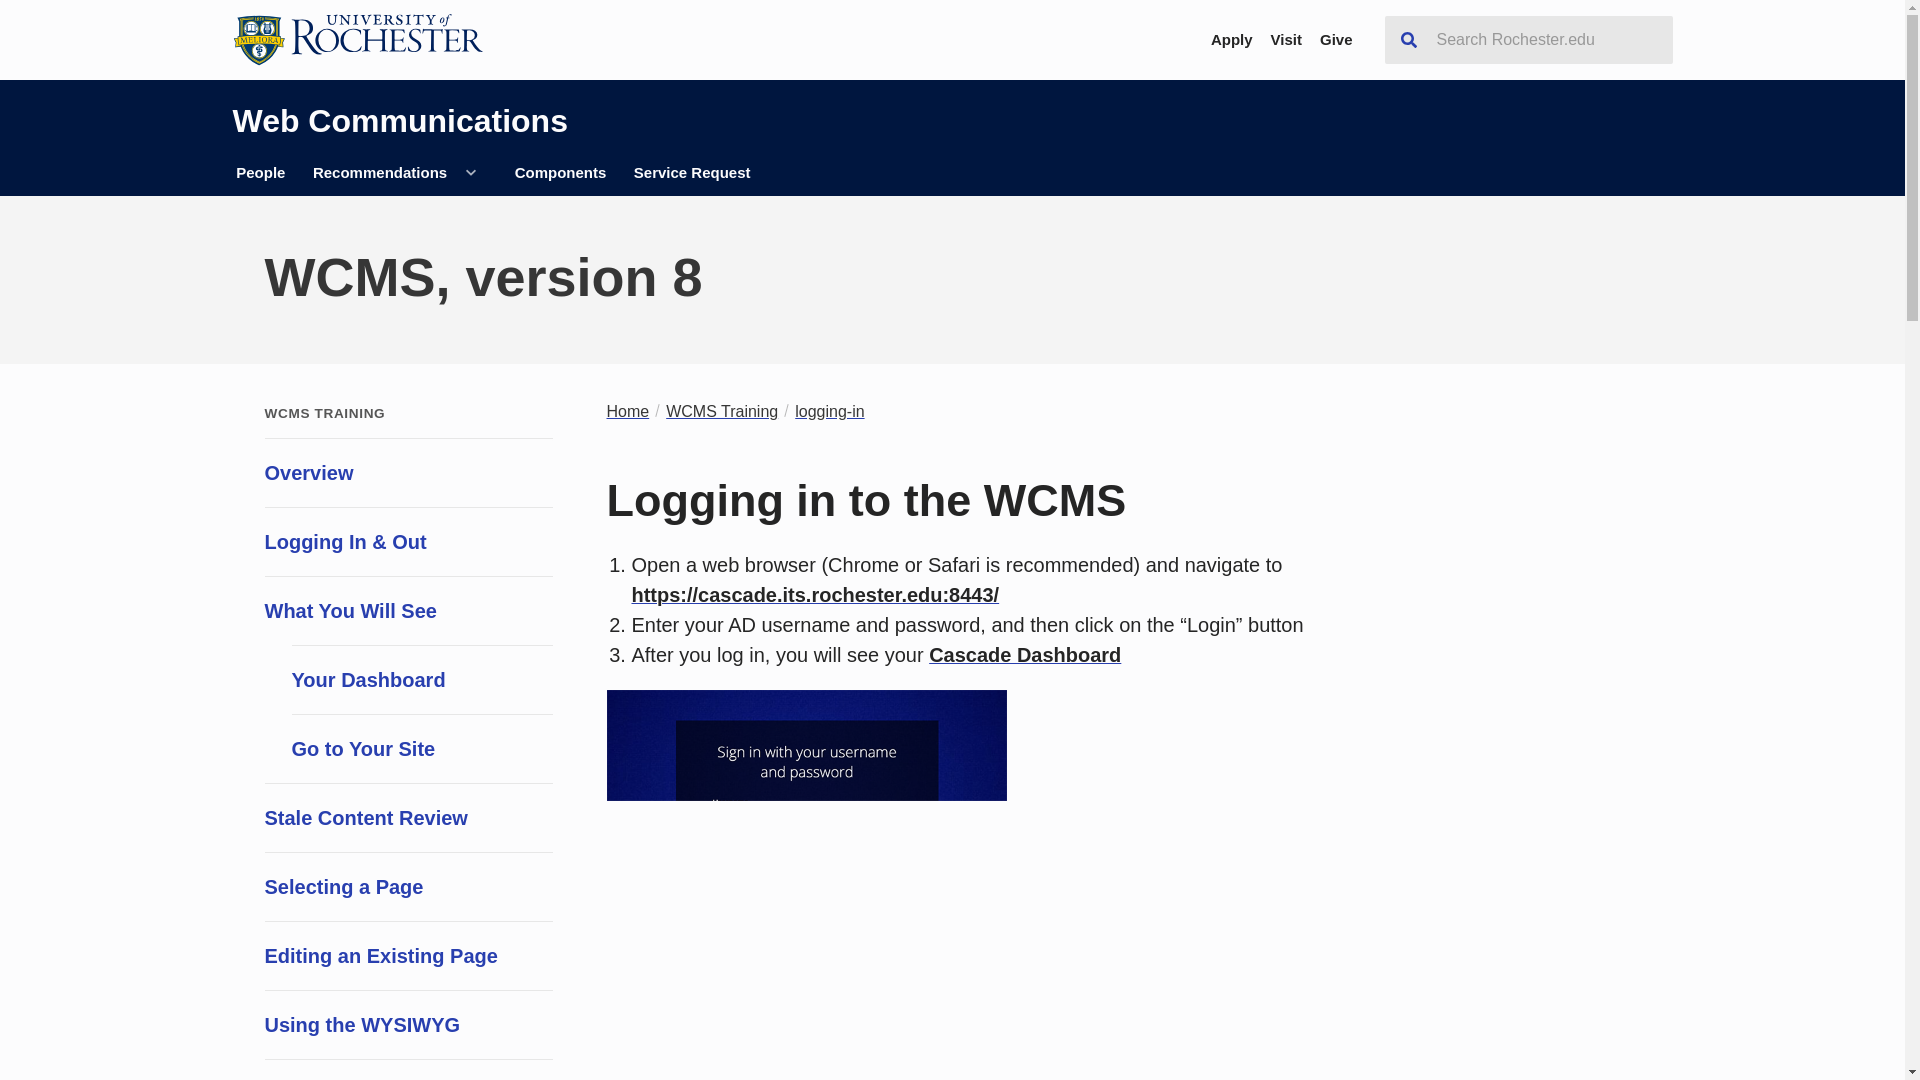  What do you see at coordinates (408, 956) in the screenshot?
I see `Editing an Existing Page` at bounding box center [408, 956].